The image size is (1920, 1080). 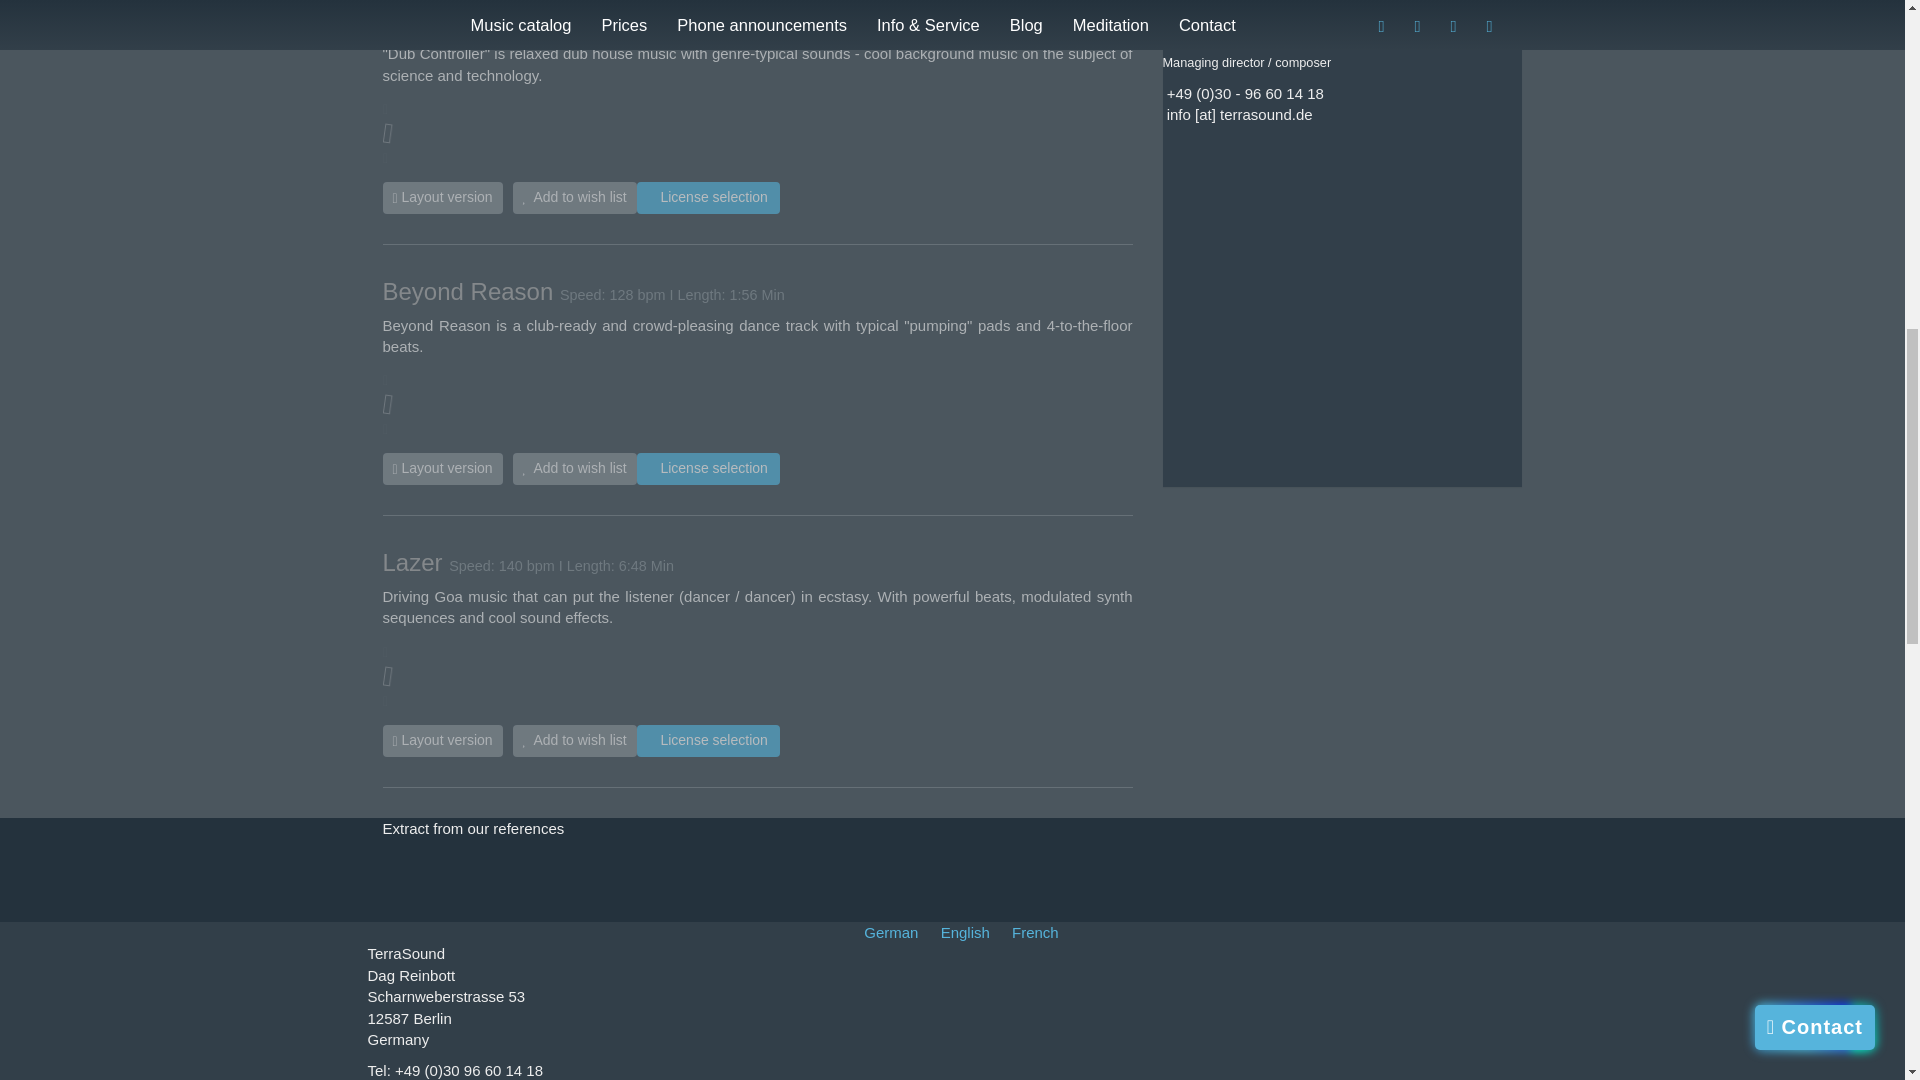 I want to click on Layout version, so click(x=442, y=740).